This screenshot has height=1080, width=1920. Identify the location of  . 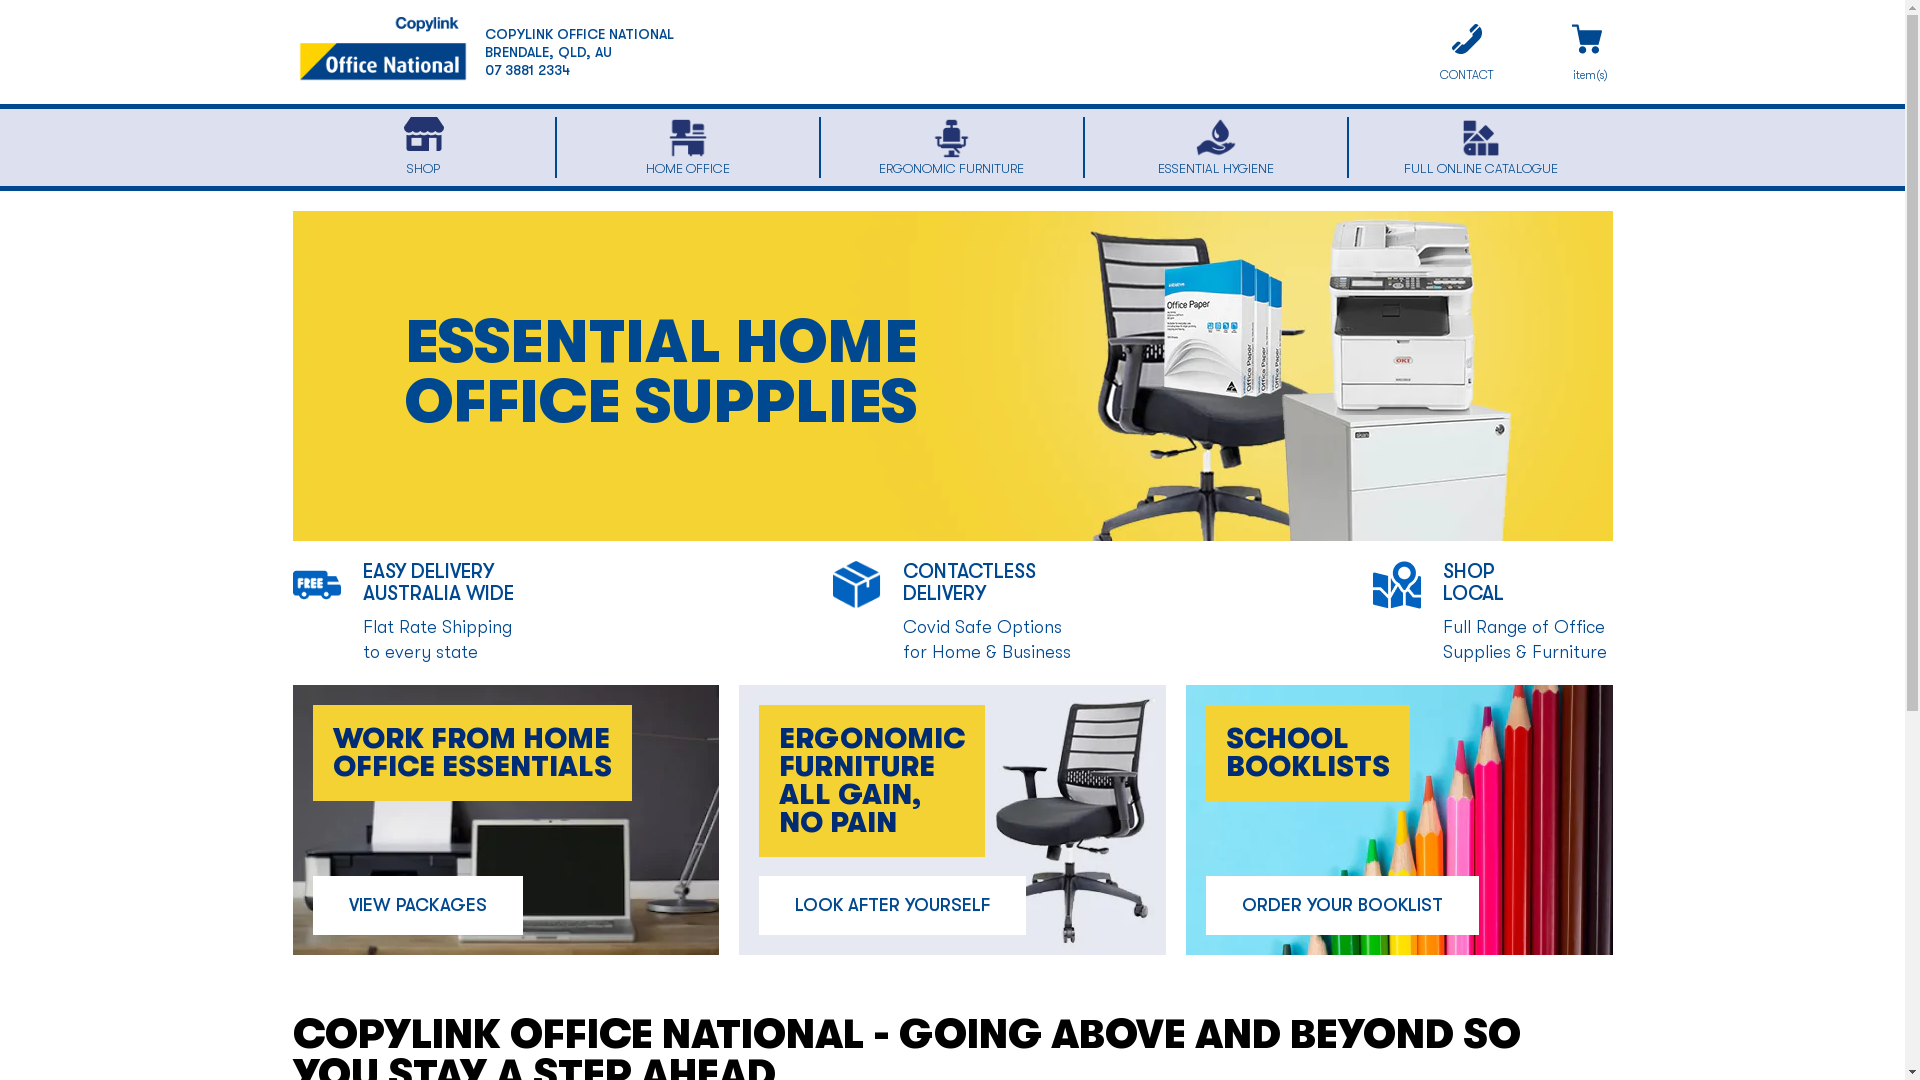
(1588, 56).